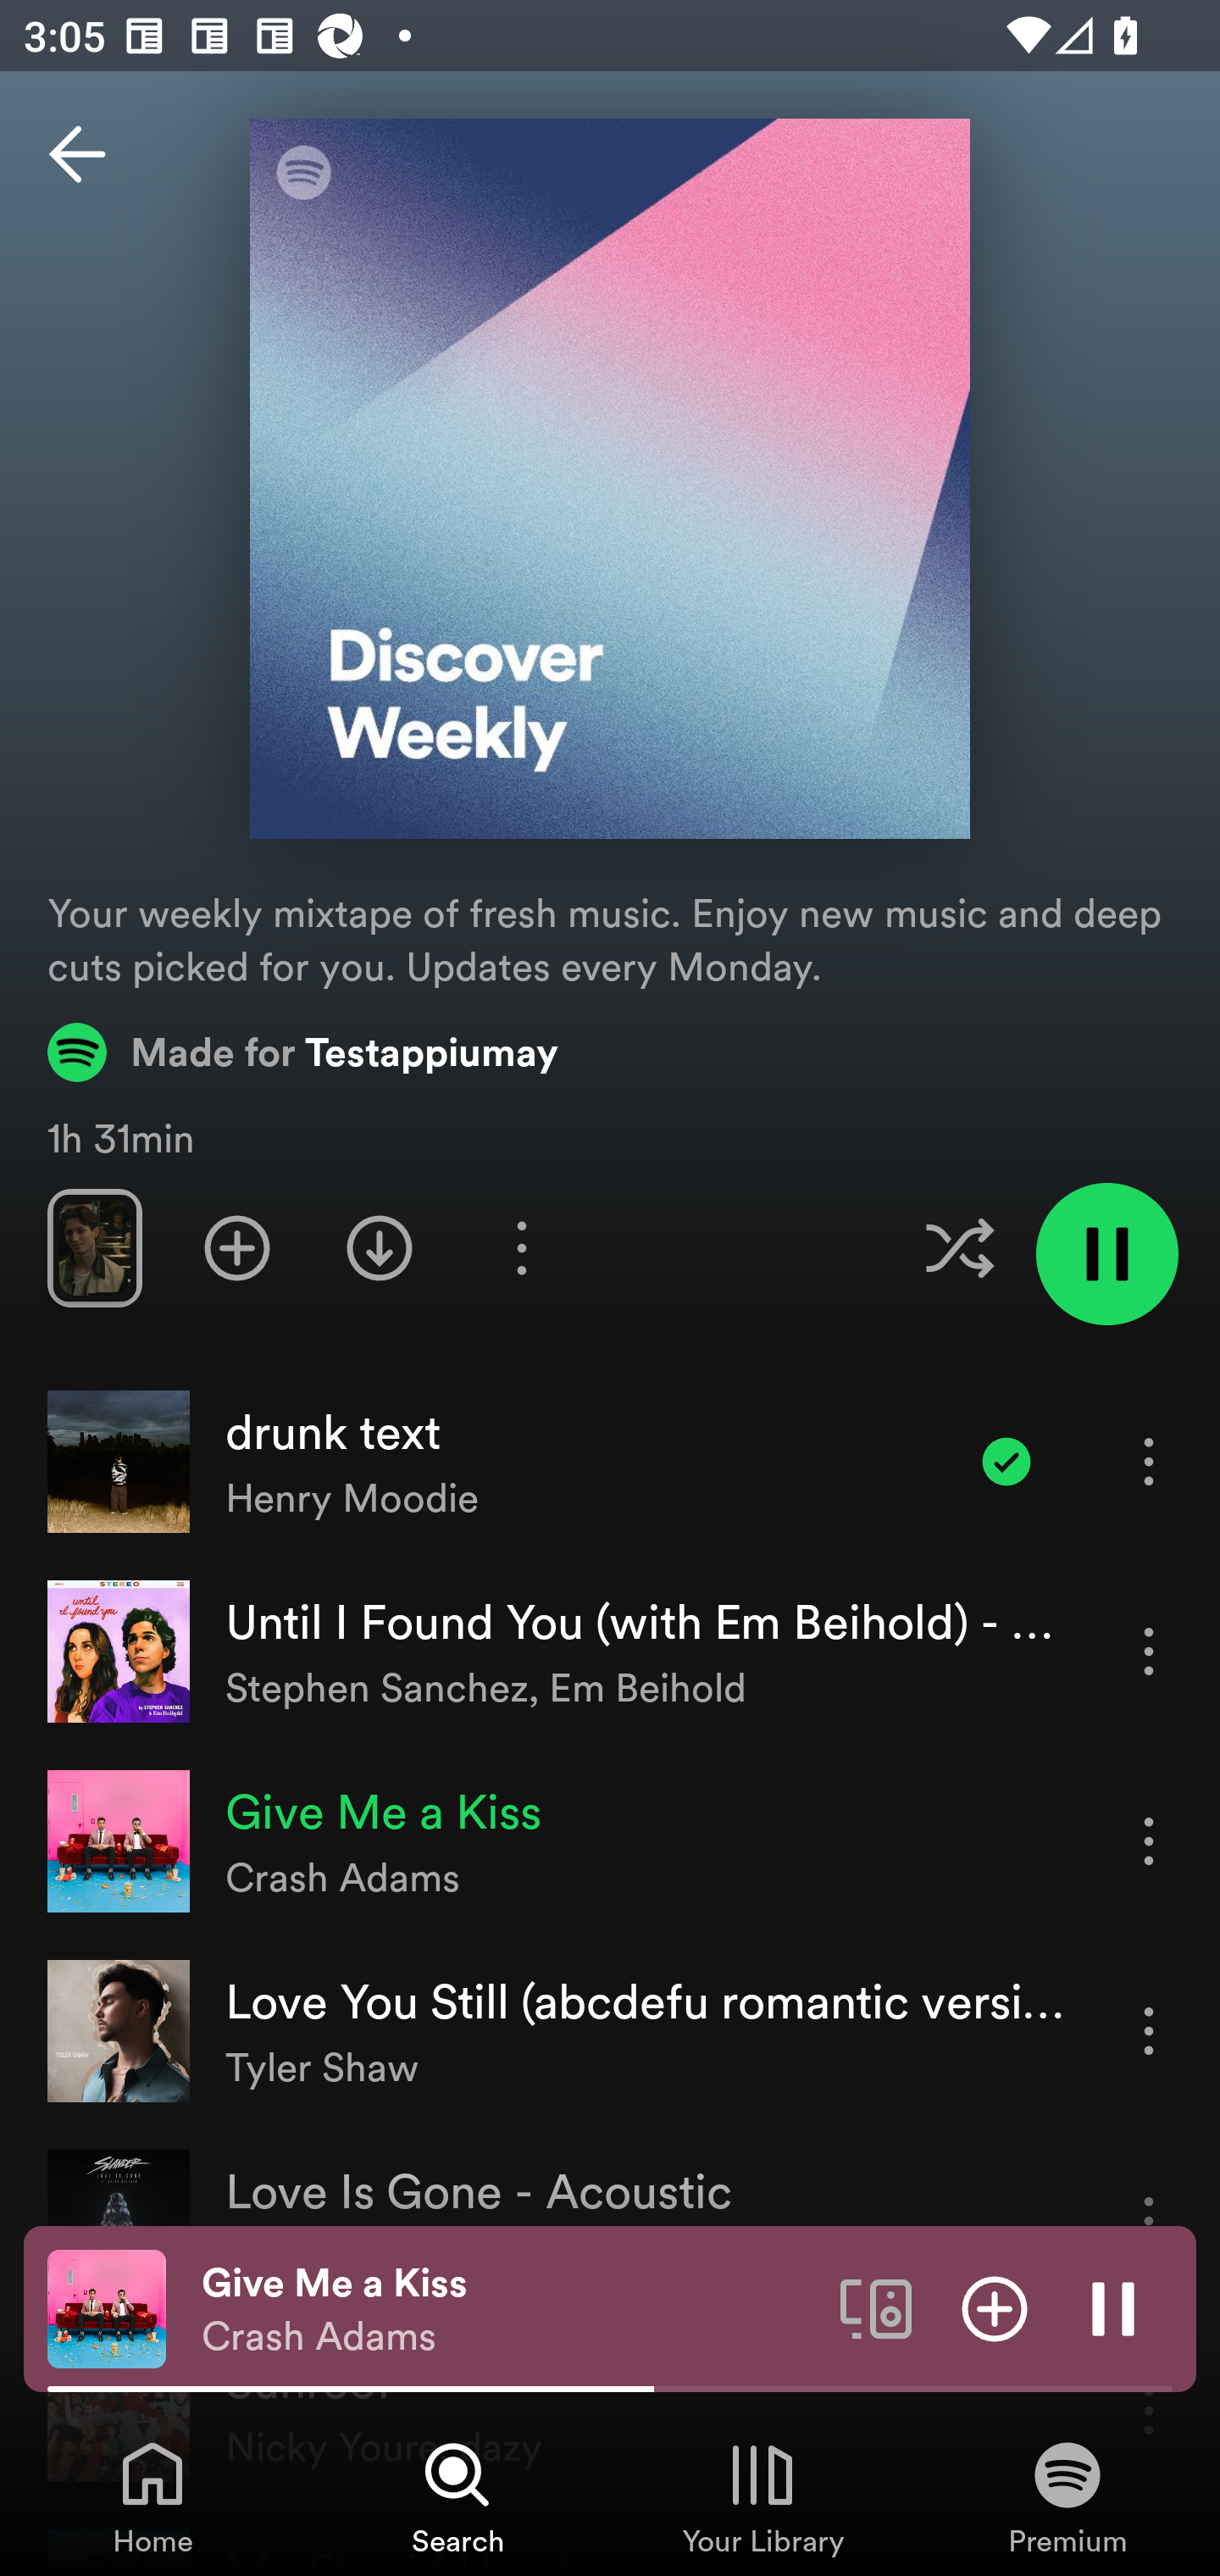  Describe the element at coordinates (1106, 1254) in the screenshot. I see `Pause playlist` at that location.